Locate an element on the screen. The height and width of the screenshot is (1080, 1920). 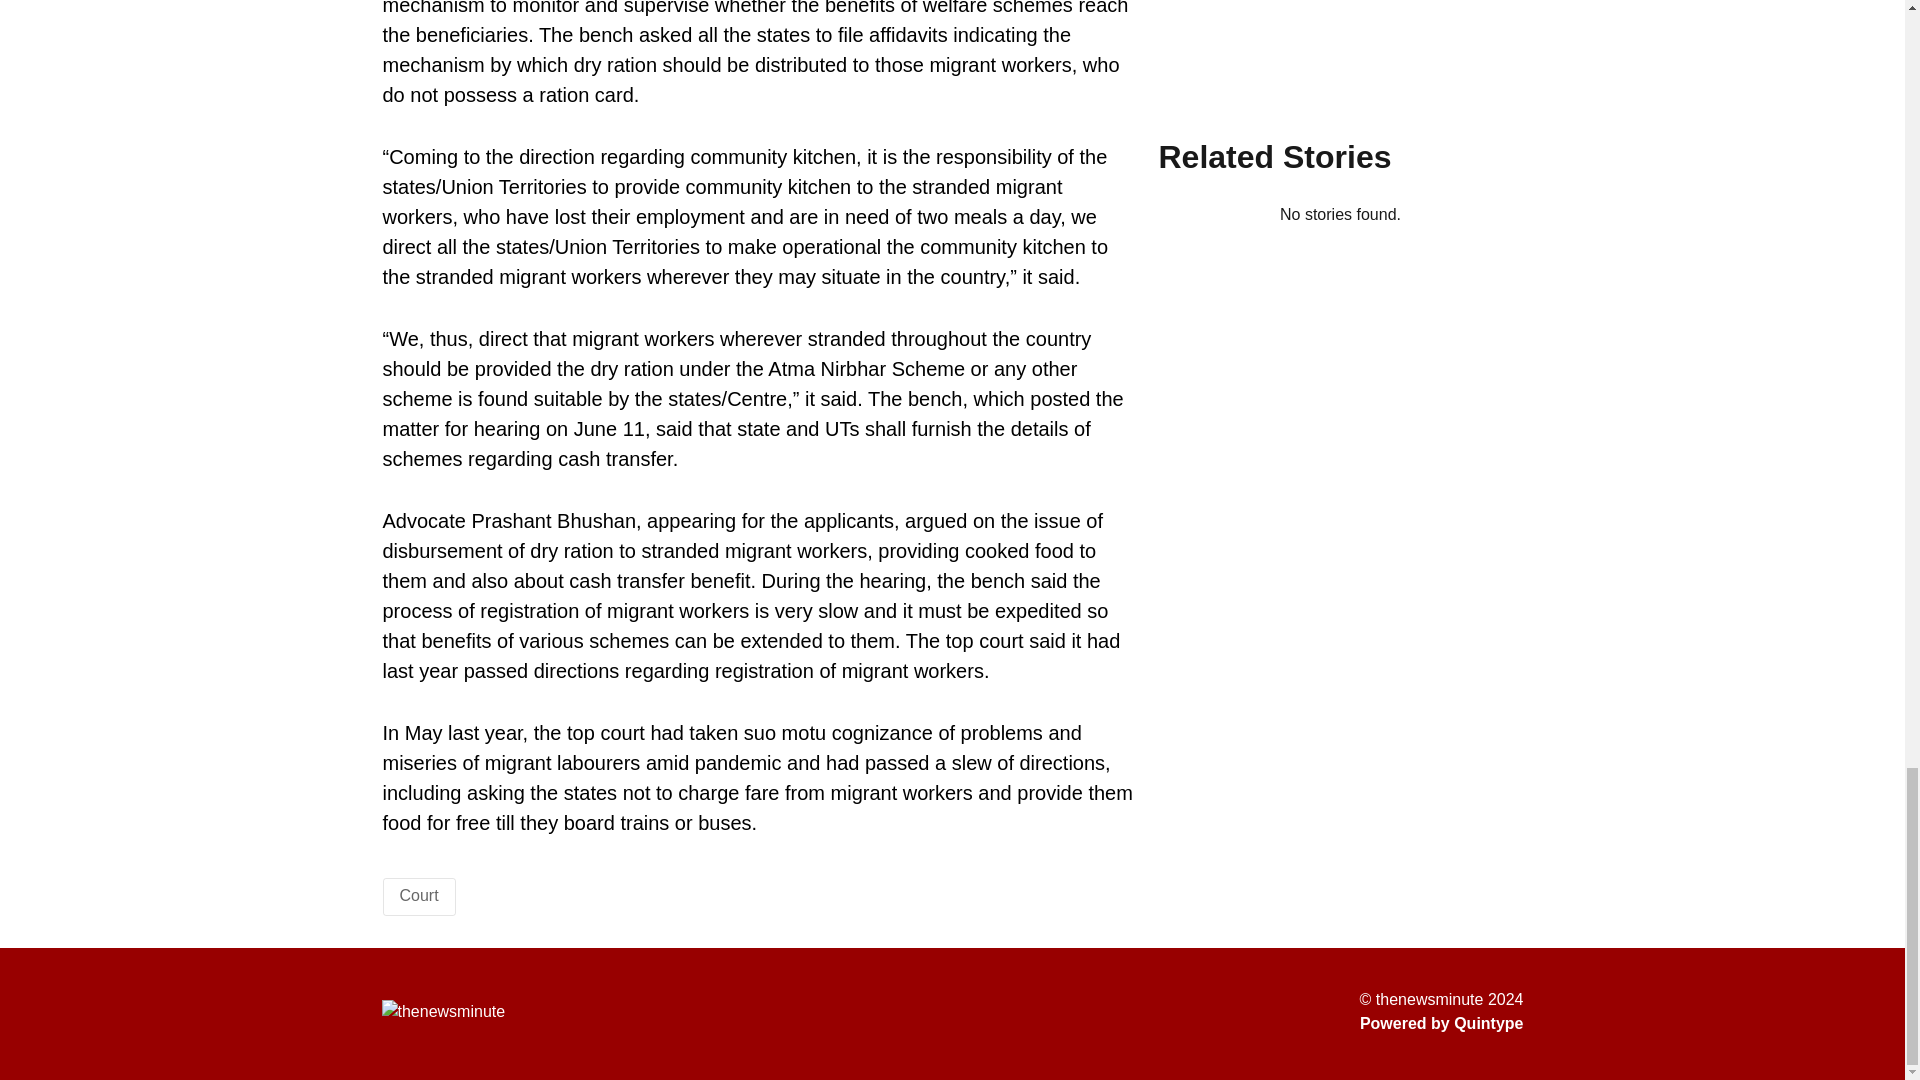
Powered by Quintype is located at coordinates (1442, 1023).